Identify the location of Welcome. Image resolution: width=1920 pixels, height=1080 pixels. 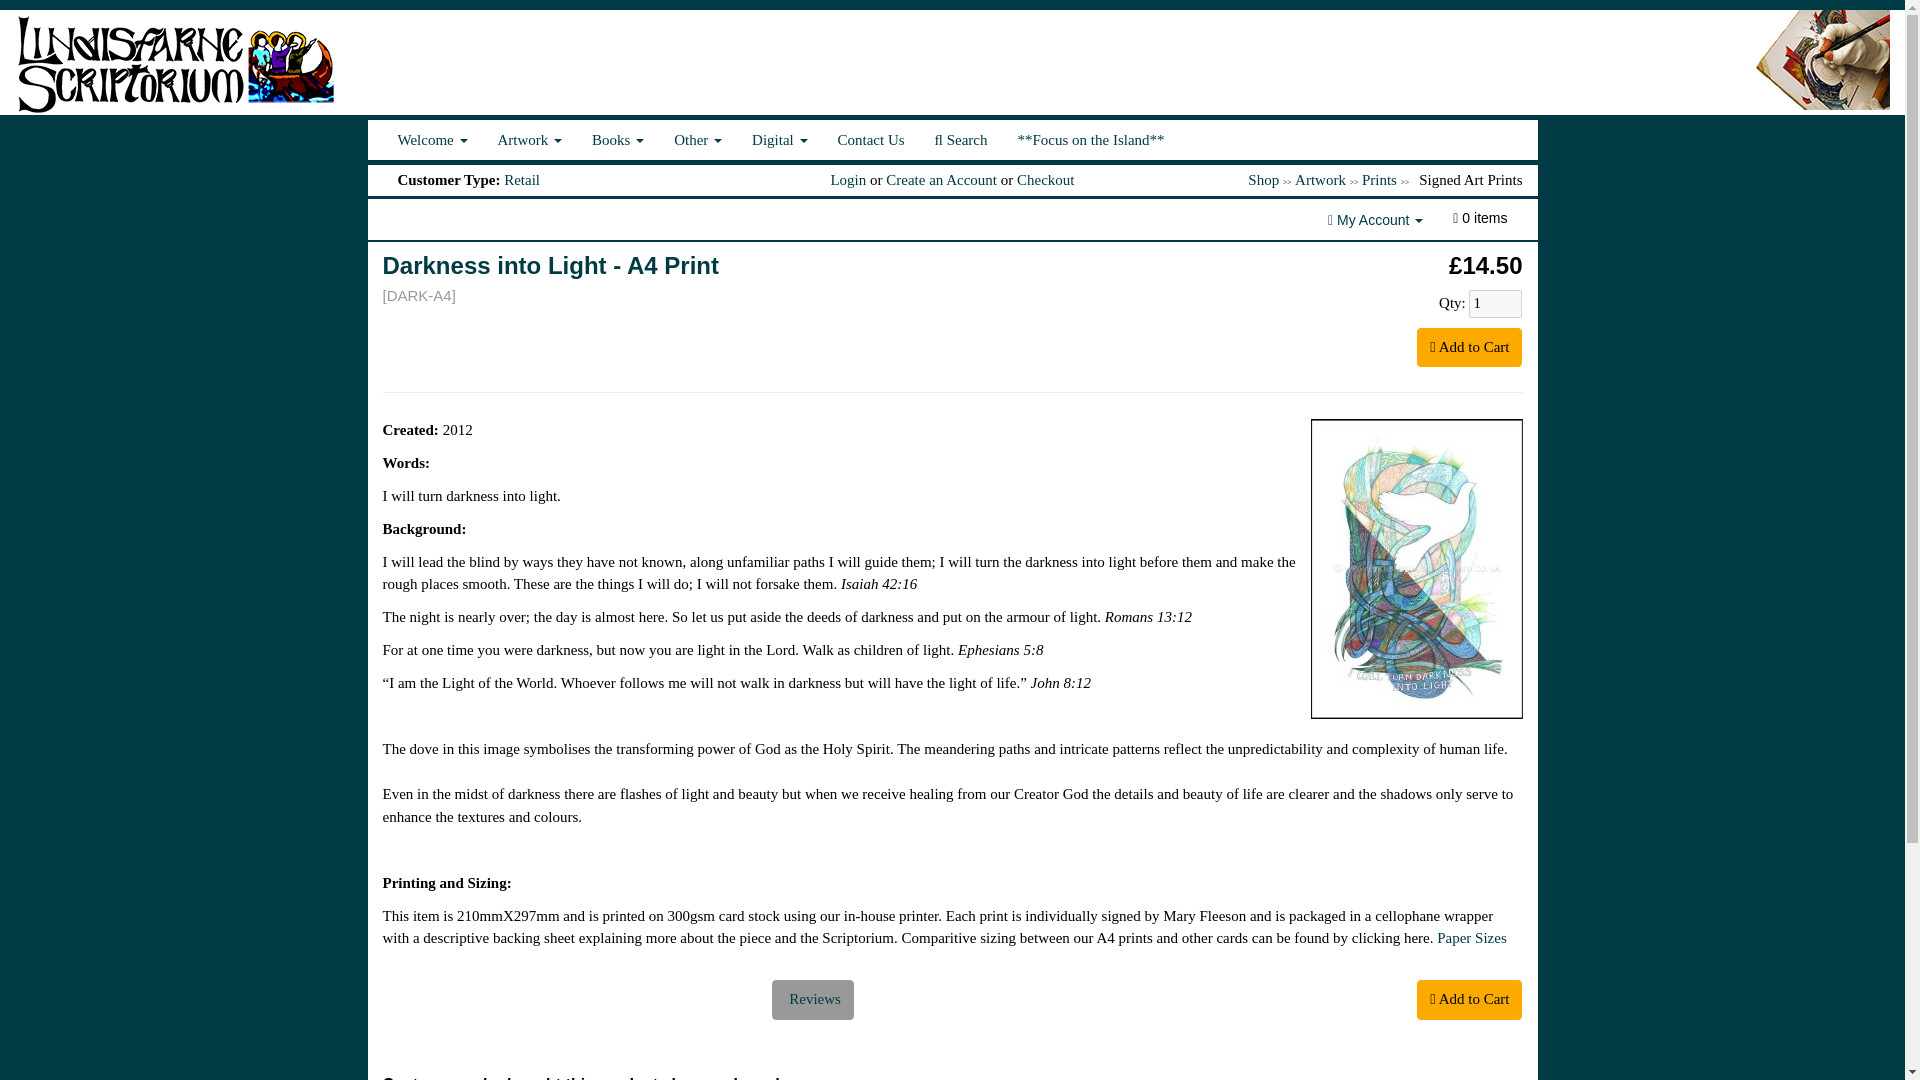
(432, 139).